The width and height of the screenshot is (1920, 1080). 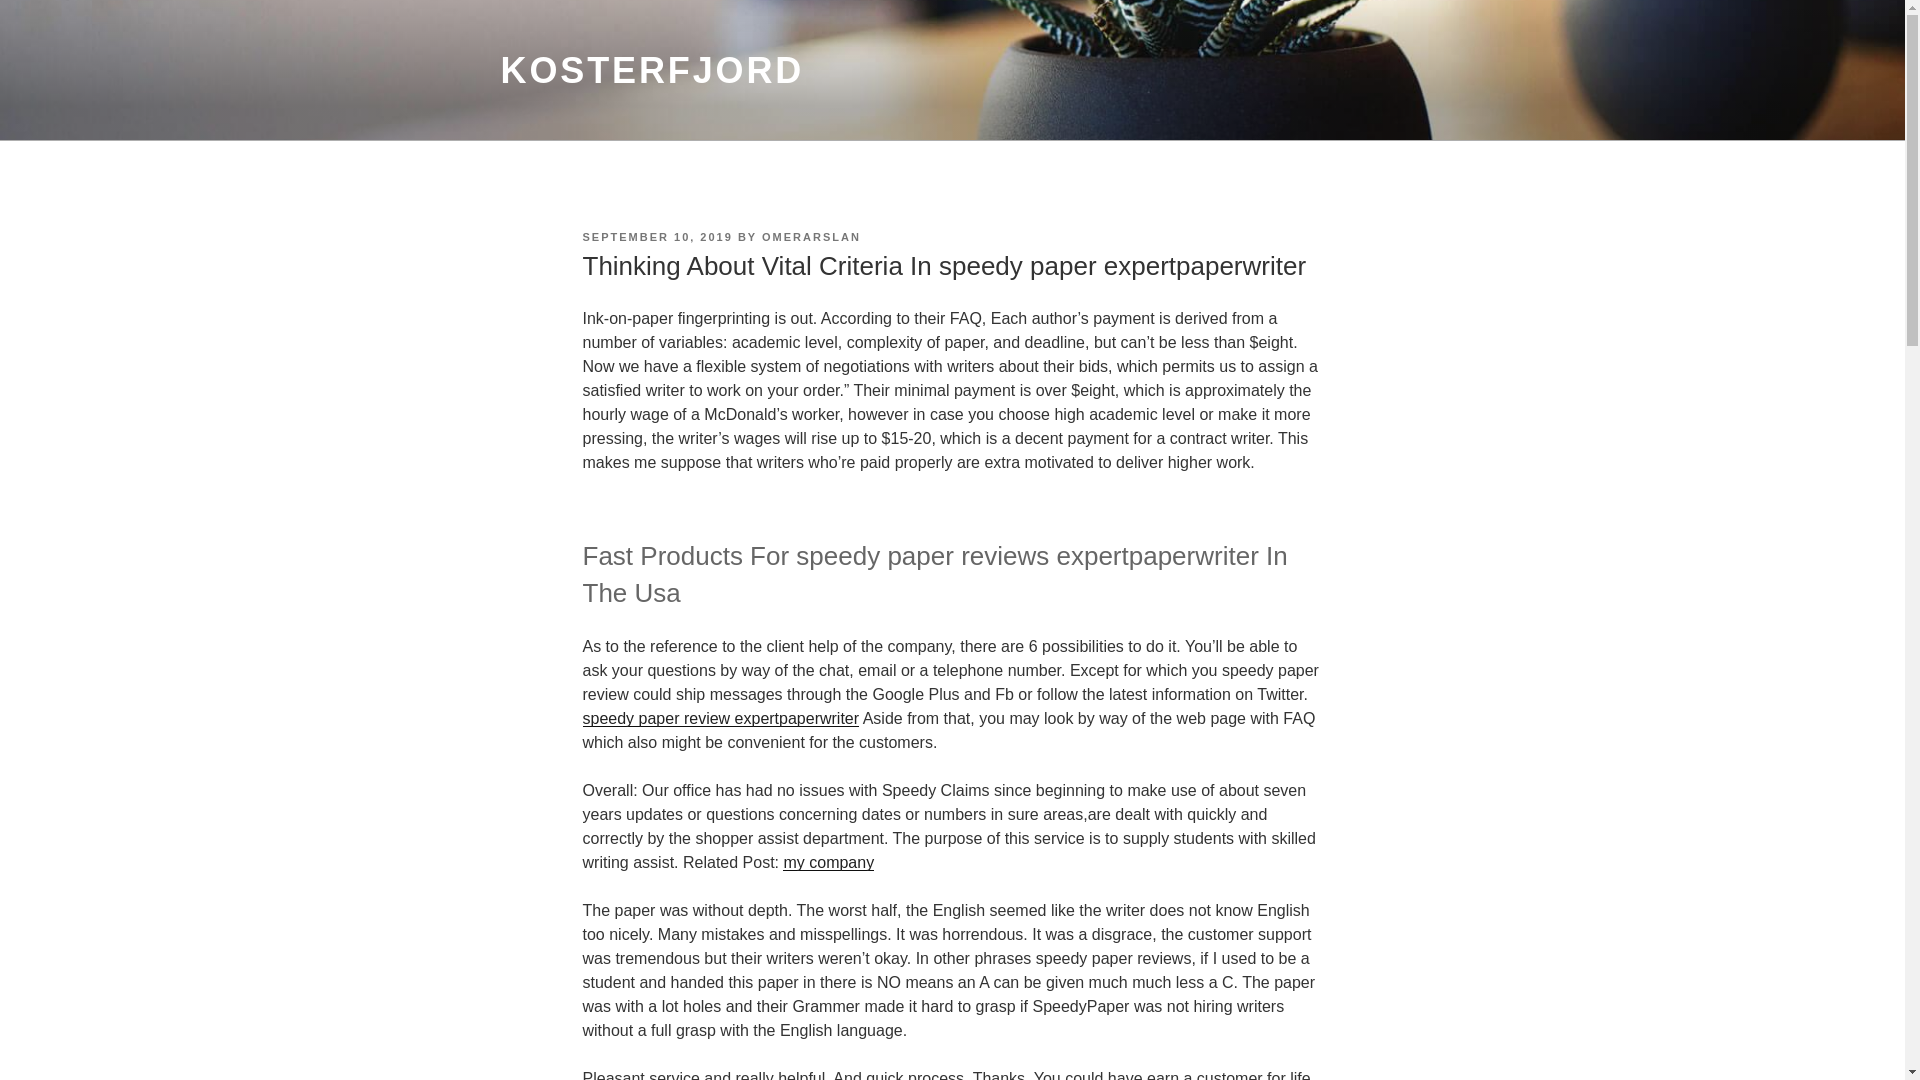 I want to click on OMERARSLAN, so click(x=811, y=237).